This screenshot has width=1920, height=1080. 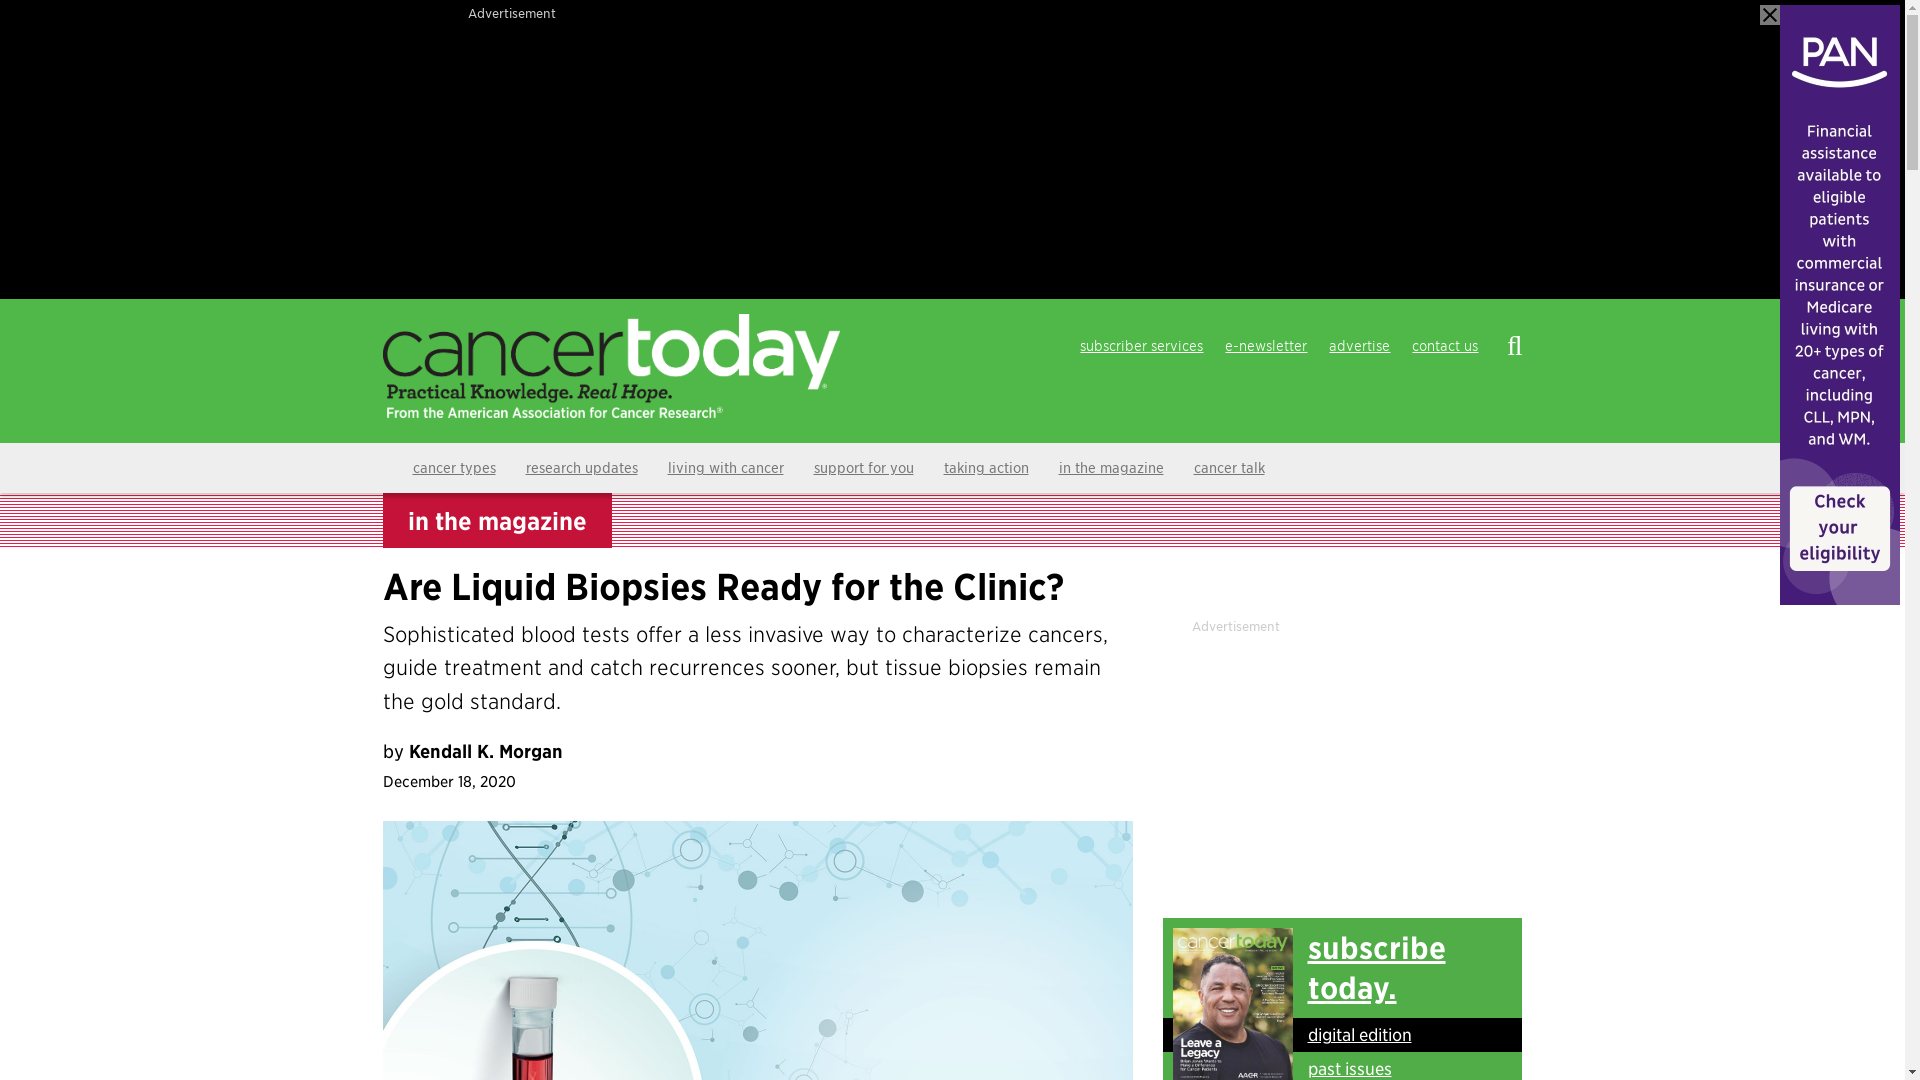 What do you see at coordinates (1266, 347) in the screenshot?
I see `e-newsletter` at bounding box center [1266, 347].